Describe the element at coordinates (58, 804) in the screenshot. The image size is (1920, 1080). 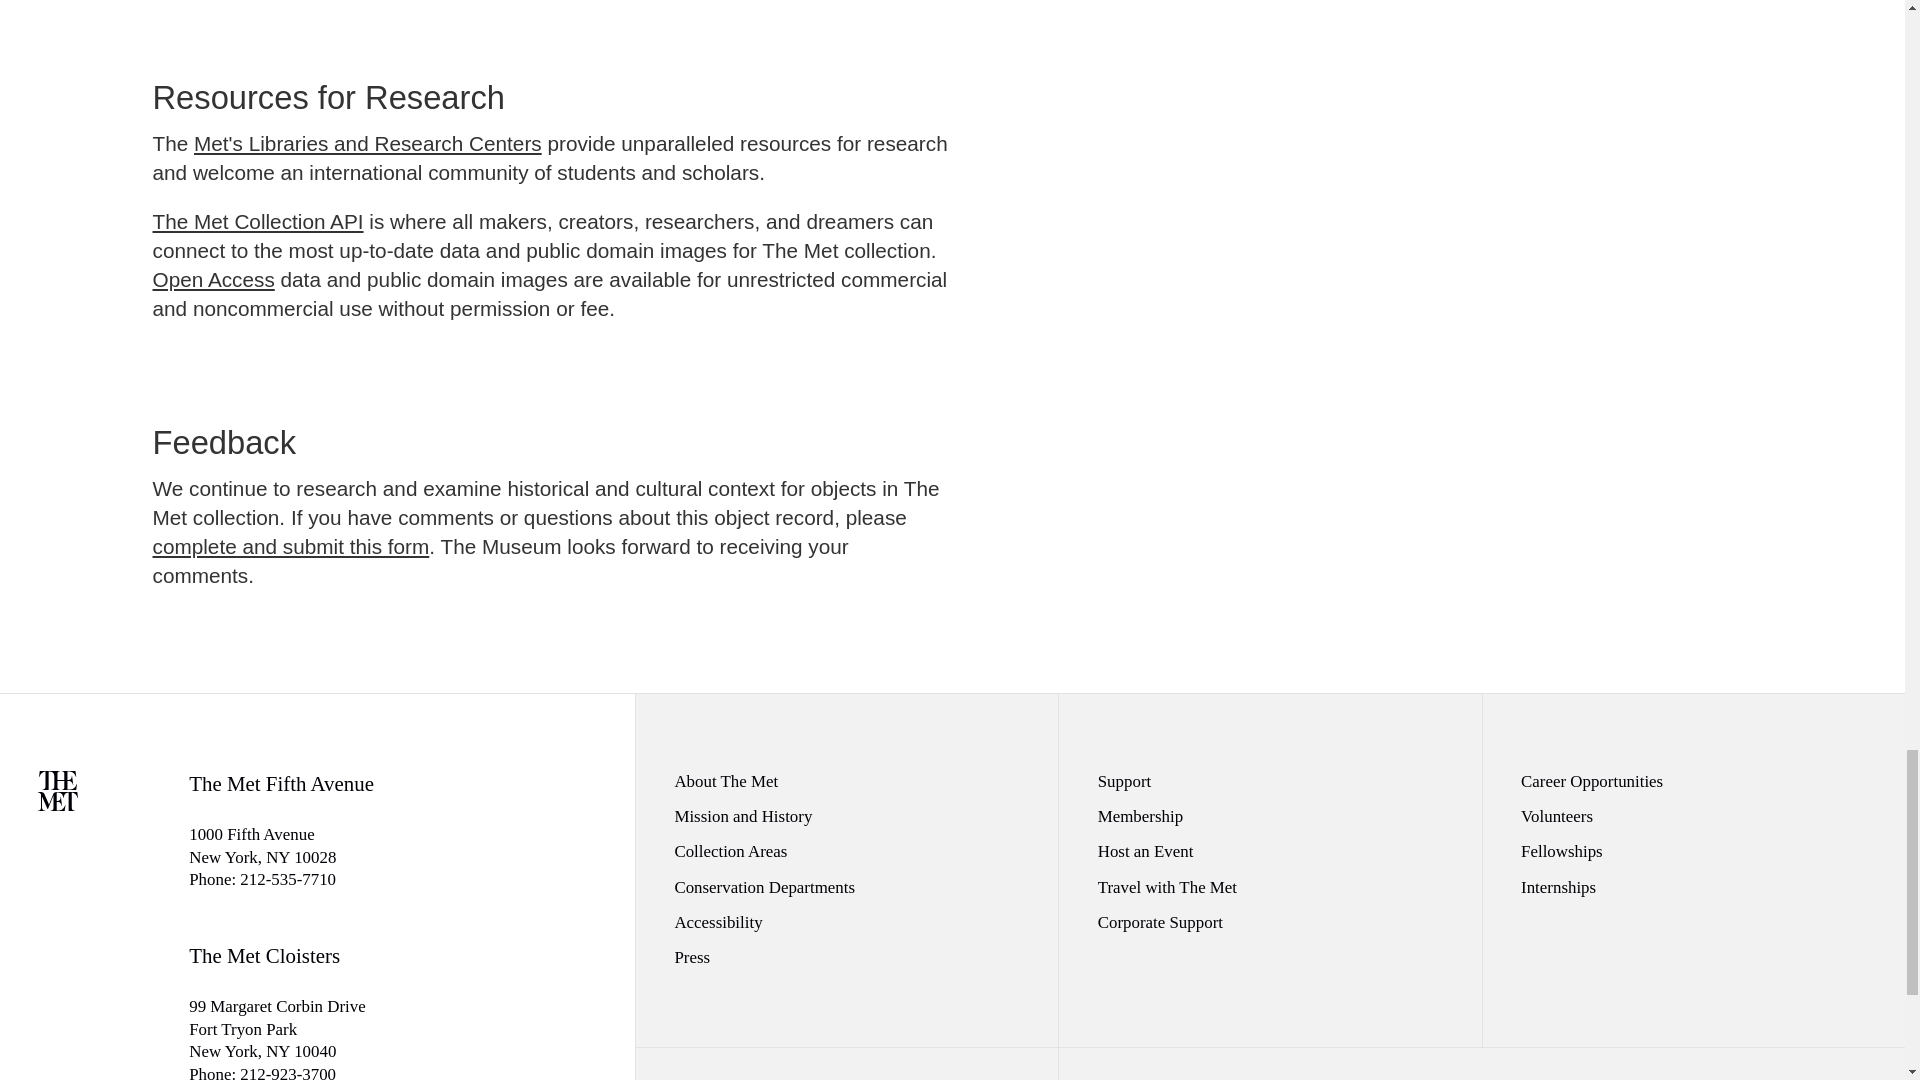
I see `Homepage` at that location.